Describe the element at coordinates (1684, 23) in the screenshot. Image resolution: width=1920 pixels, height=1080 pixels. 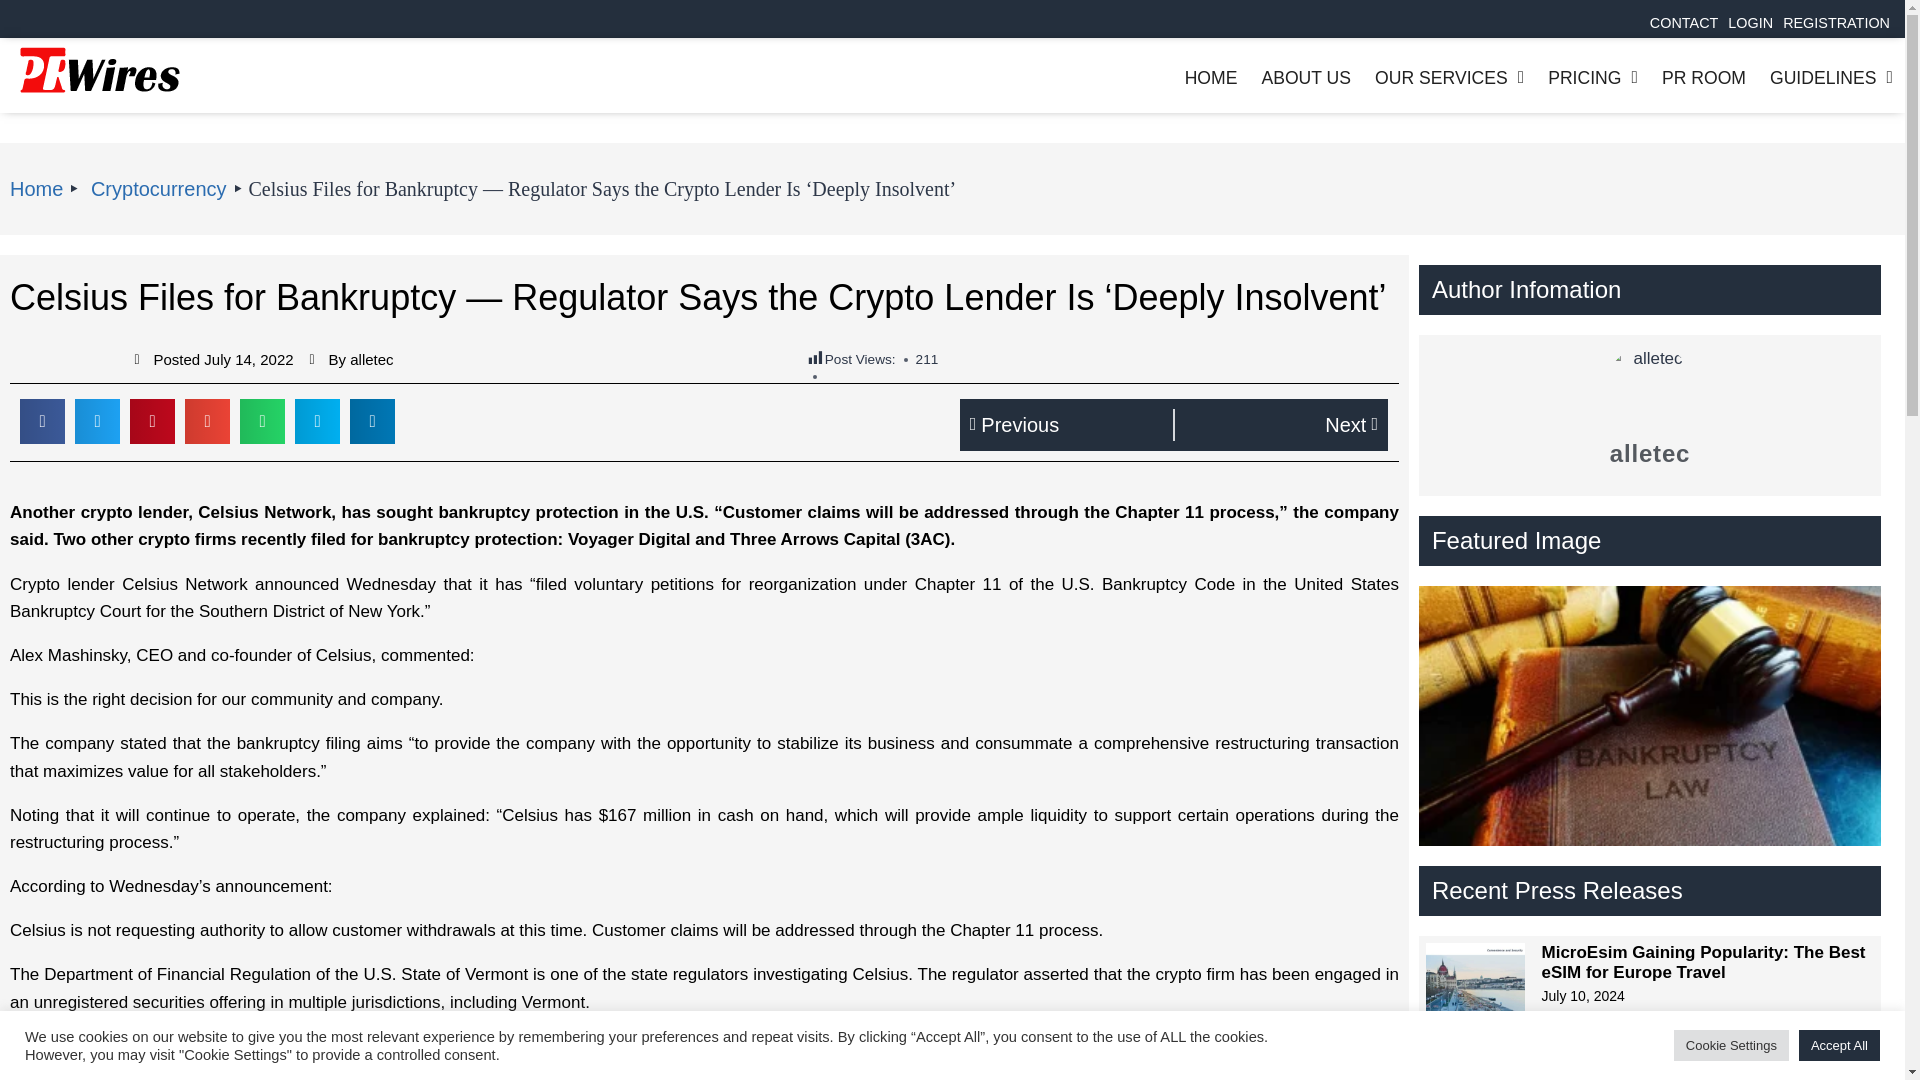
I see `CONTACT` at that location.